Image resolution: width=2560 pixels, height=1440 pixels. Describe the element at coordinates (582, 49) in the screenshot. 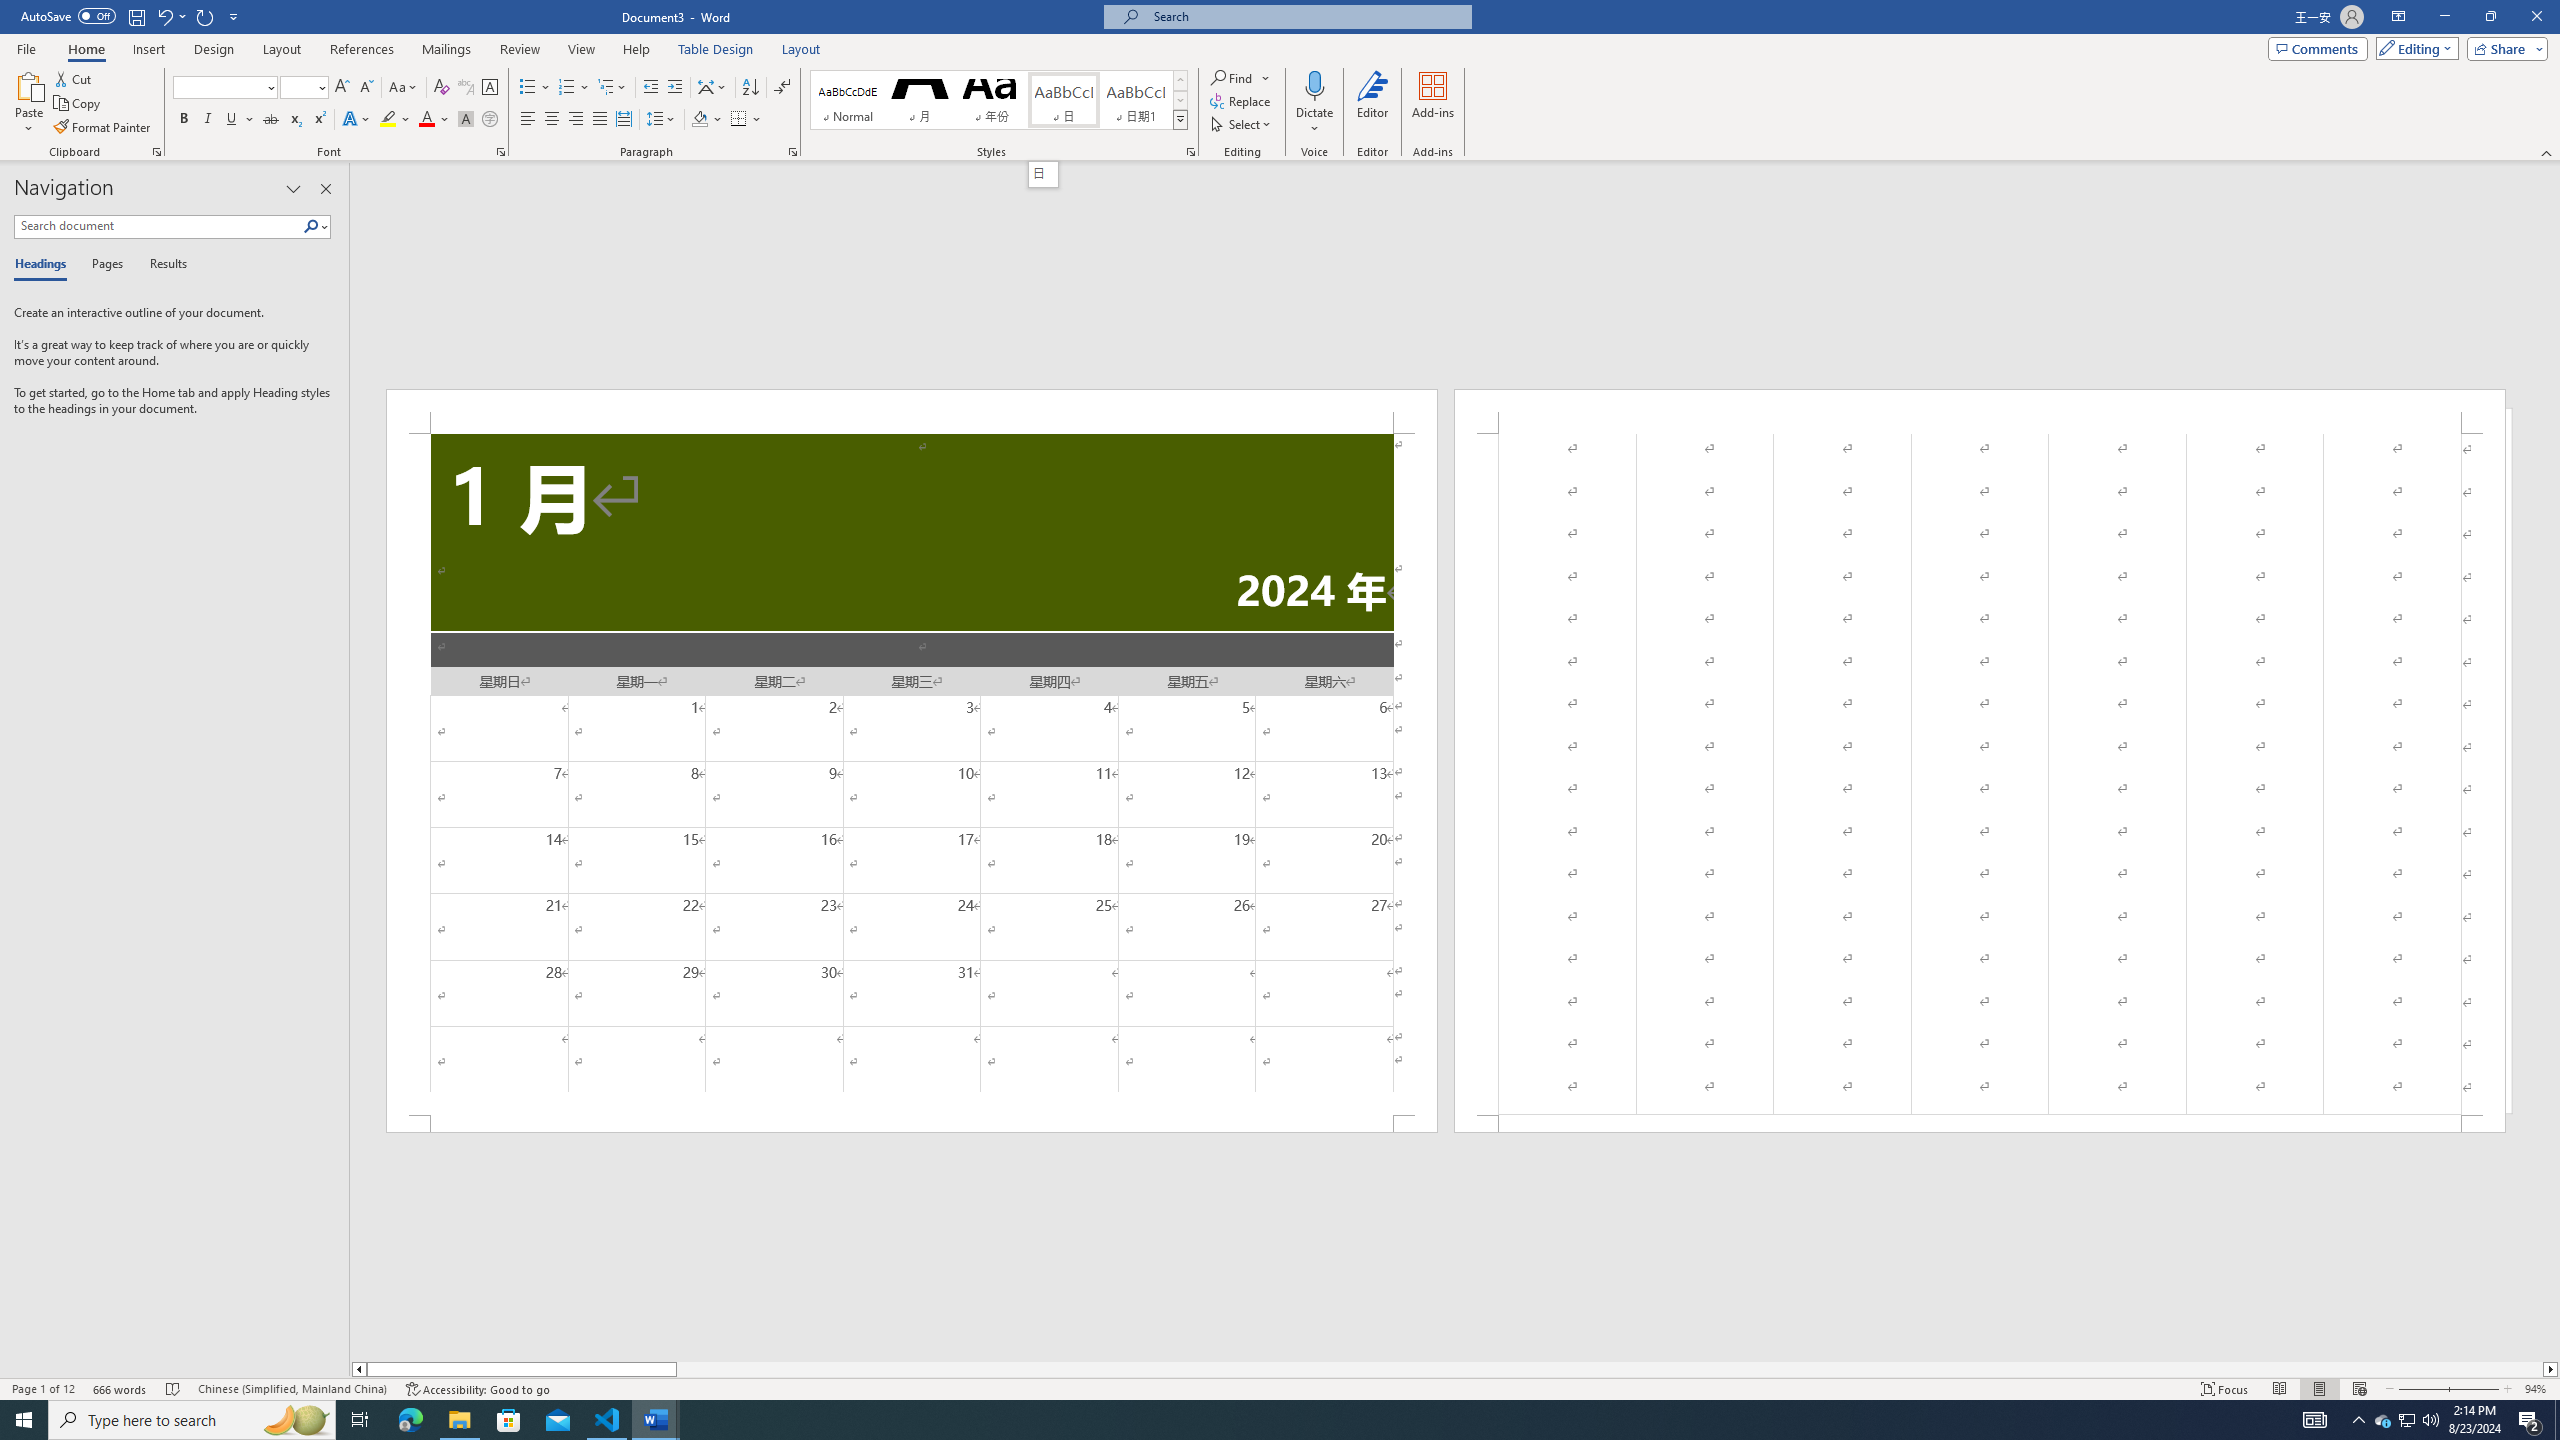

I see `View` at that location.